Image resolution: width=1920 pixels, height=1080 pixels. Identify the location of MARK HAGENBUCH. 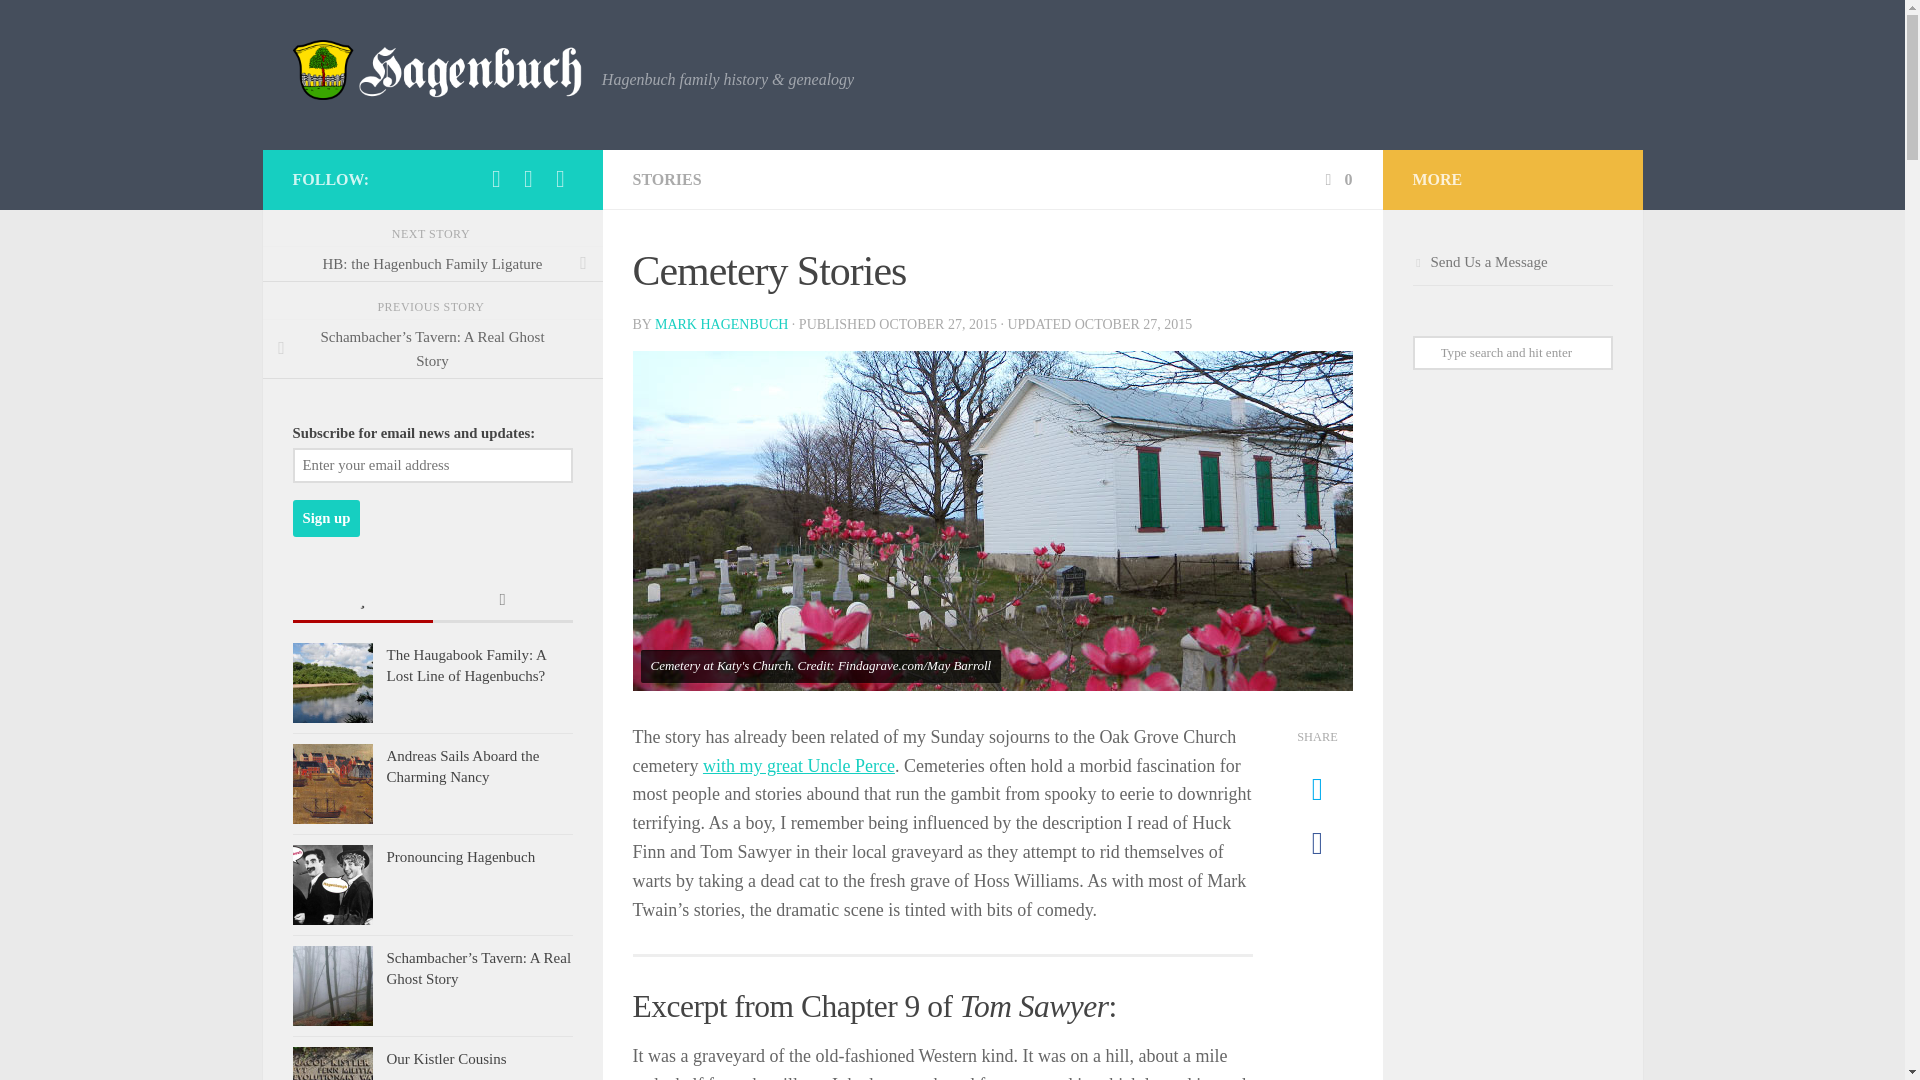
(720, 324).